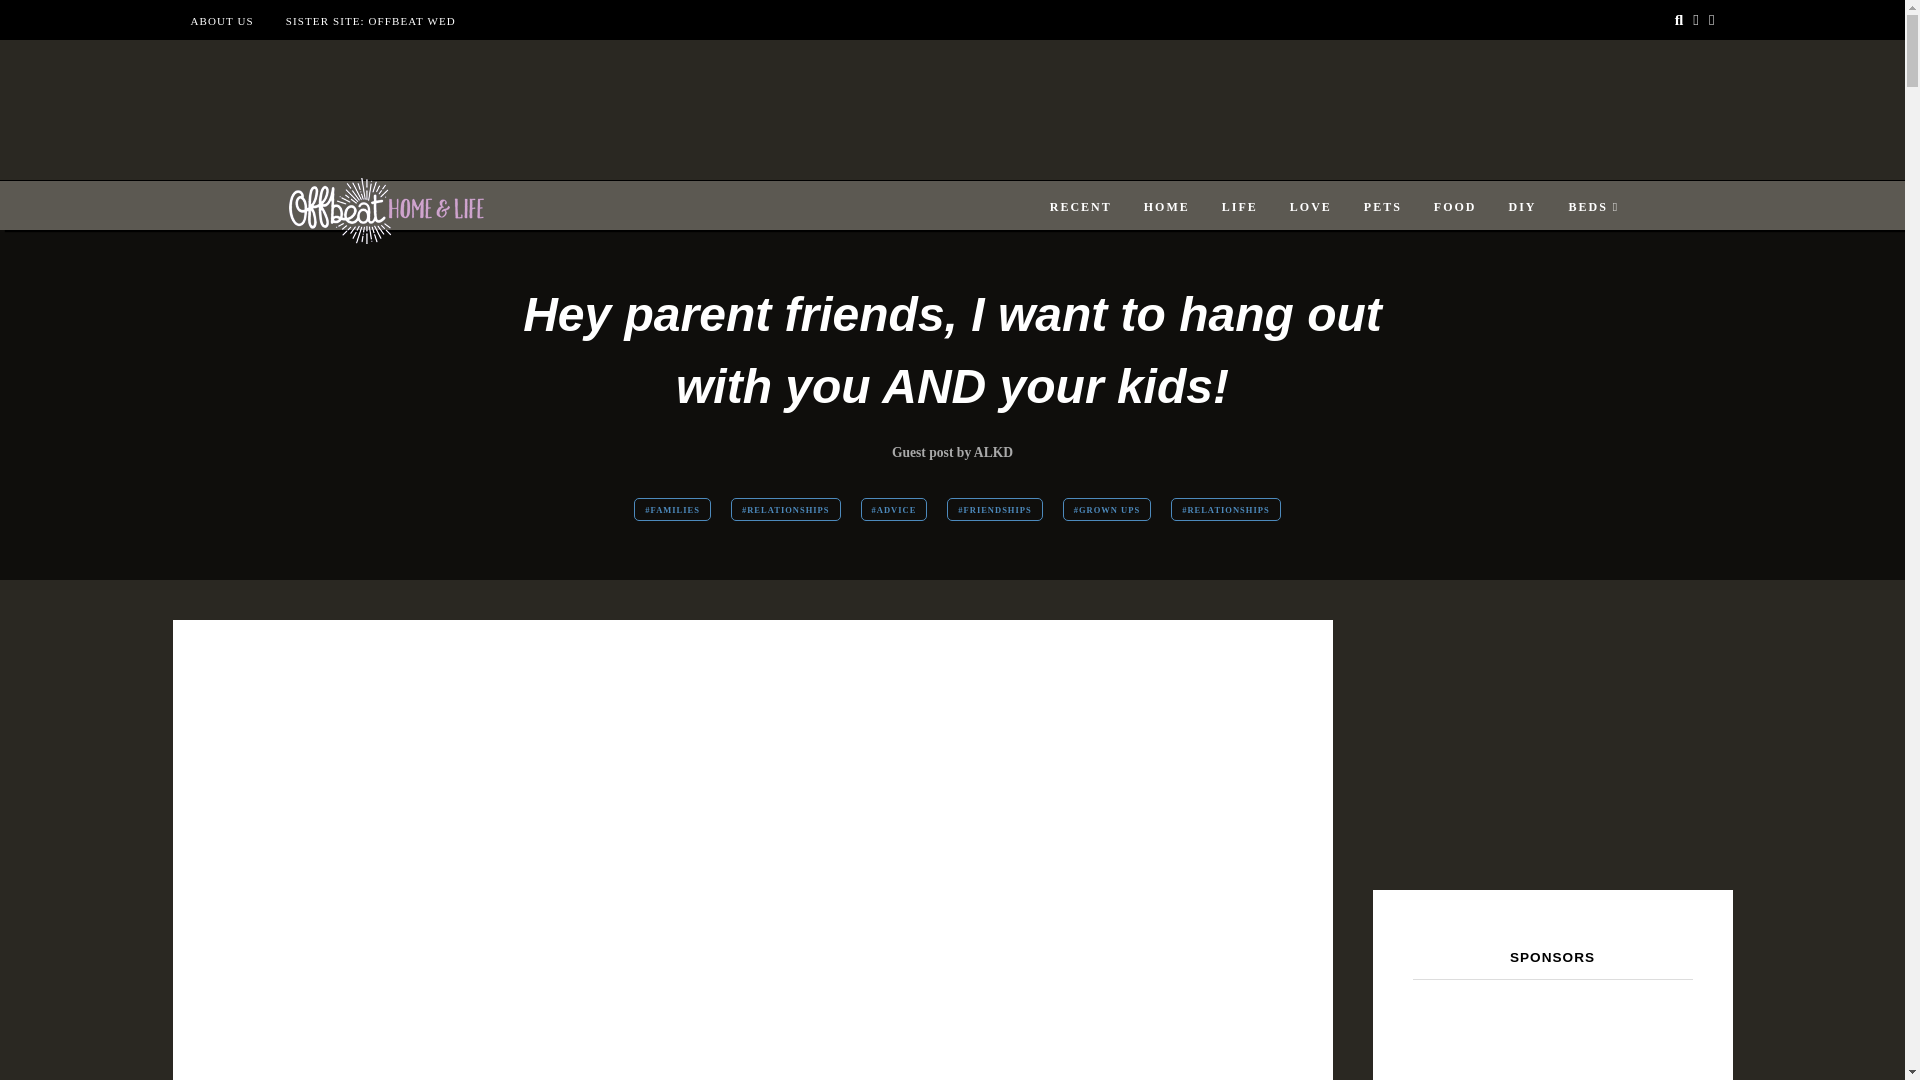 The width and height of the screenshot is (1920, 1080). What do you see at coordinates (1522, 207) in the screenshot?
I see `DIY` at bounding box center [1522, 207].